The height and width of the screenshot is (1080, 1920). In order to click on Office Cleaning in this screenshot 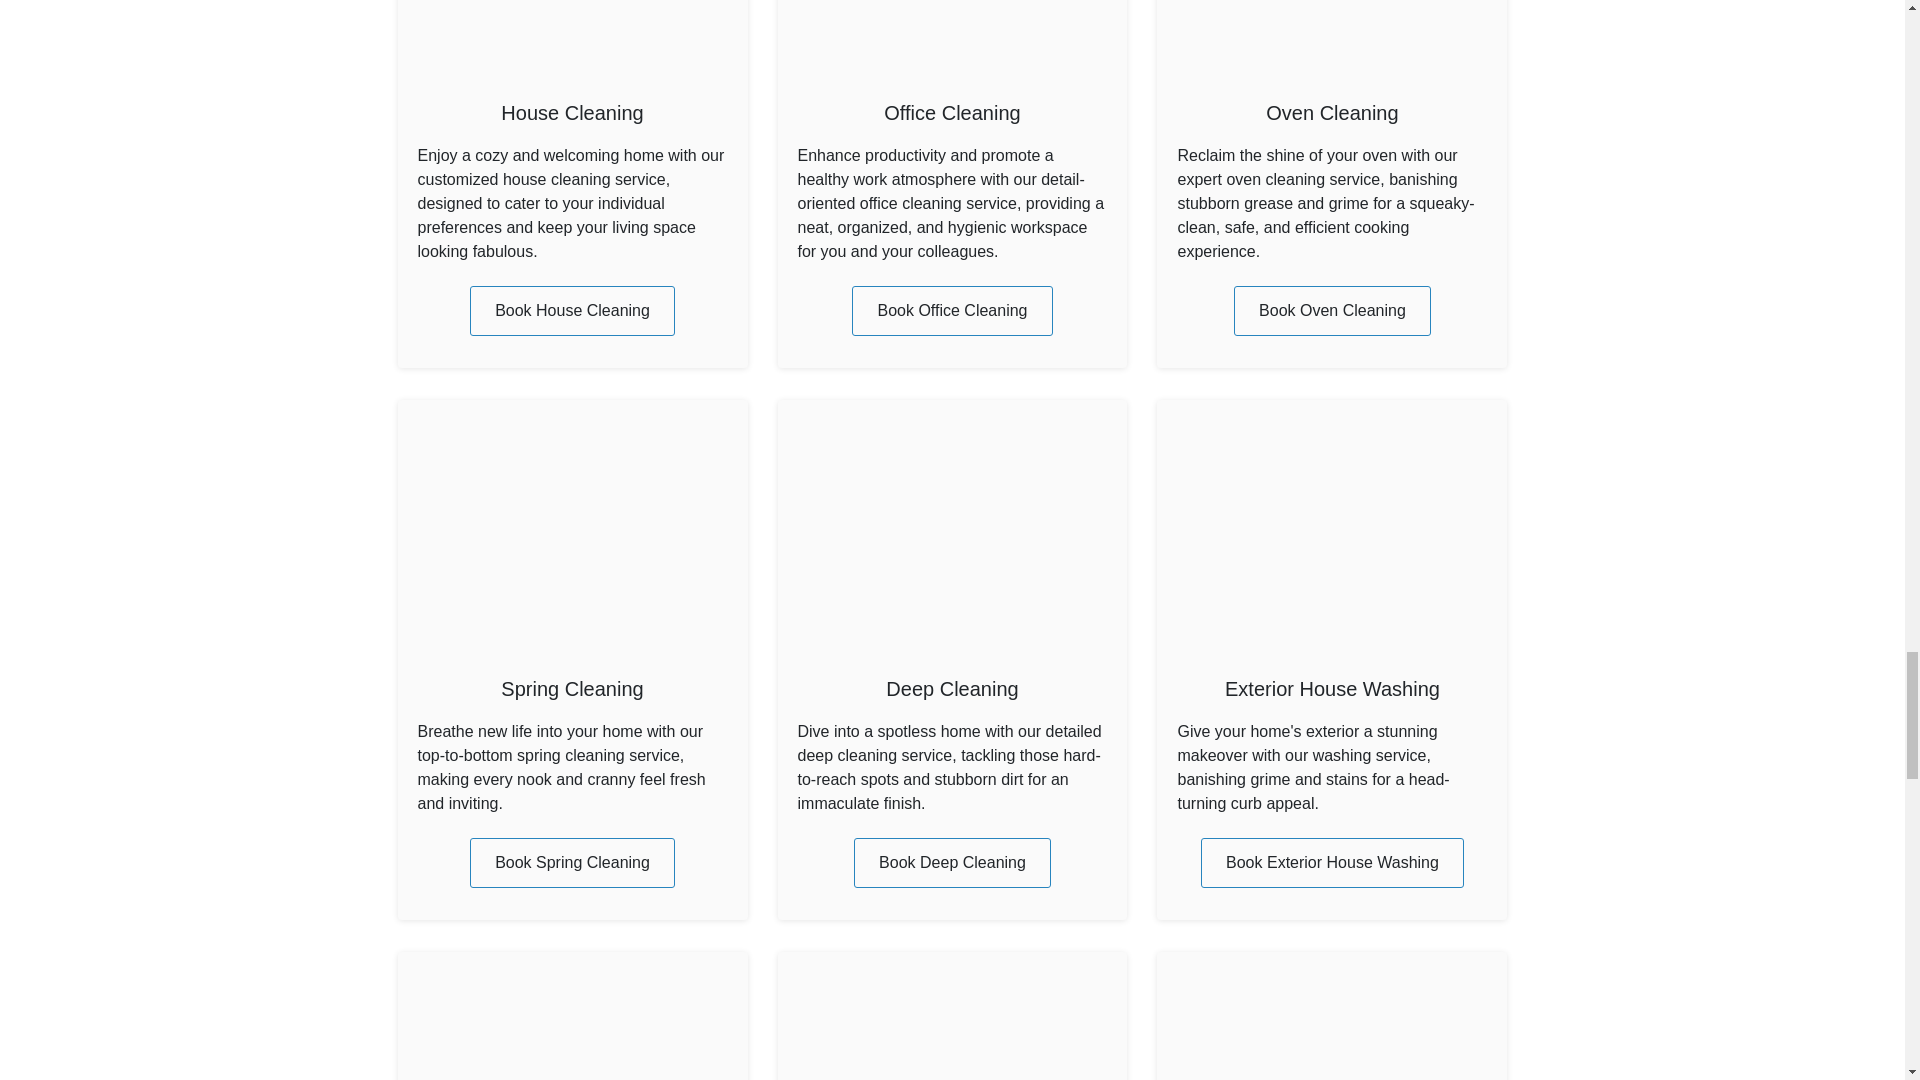, I will do `click(951, 112)`.